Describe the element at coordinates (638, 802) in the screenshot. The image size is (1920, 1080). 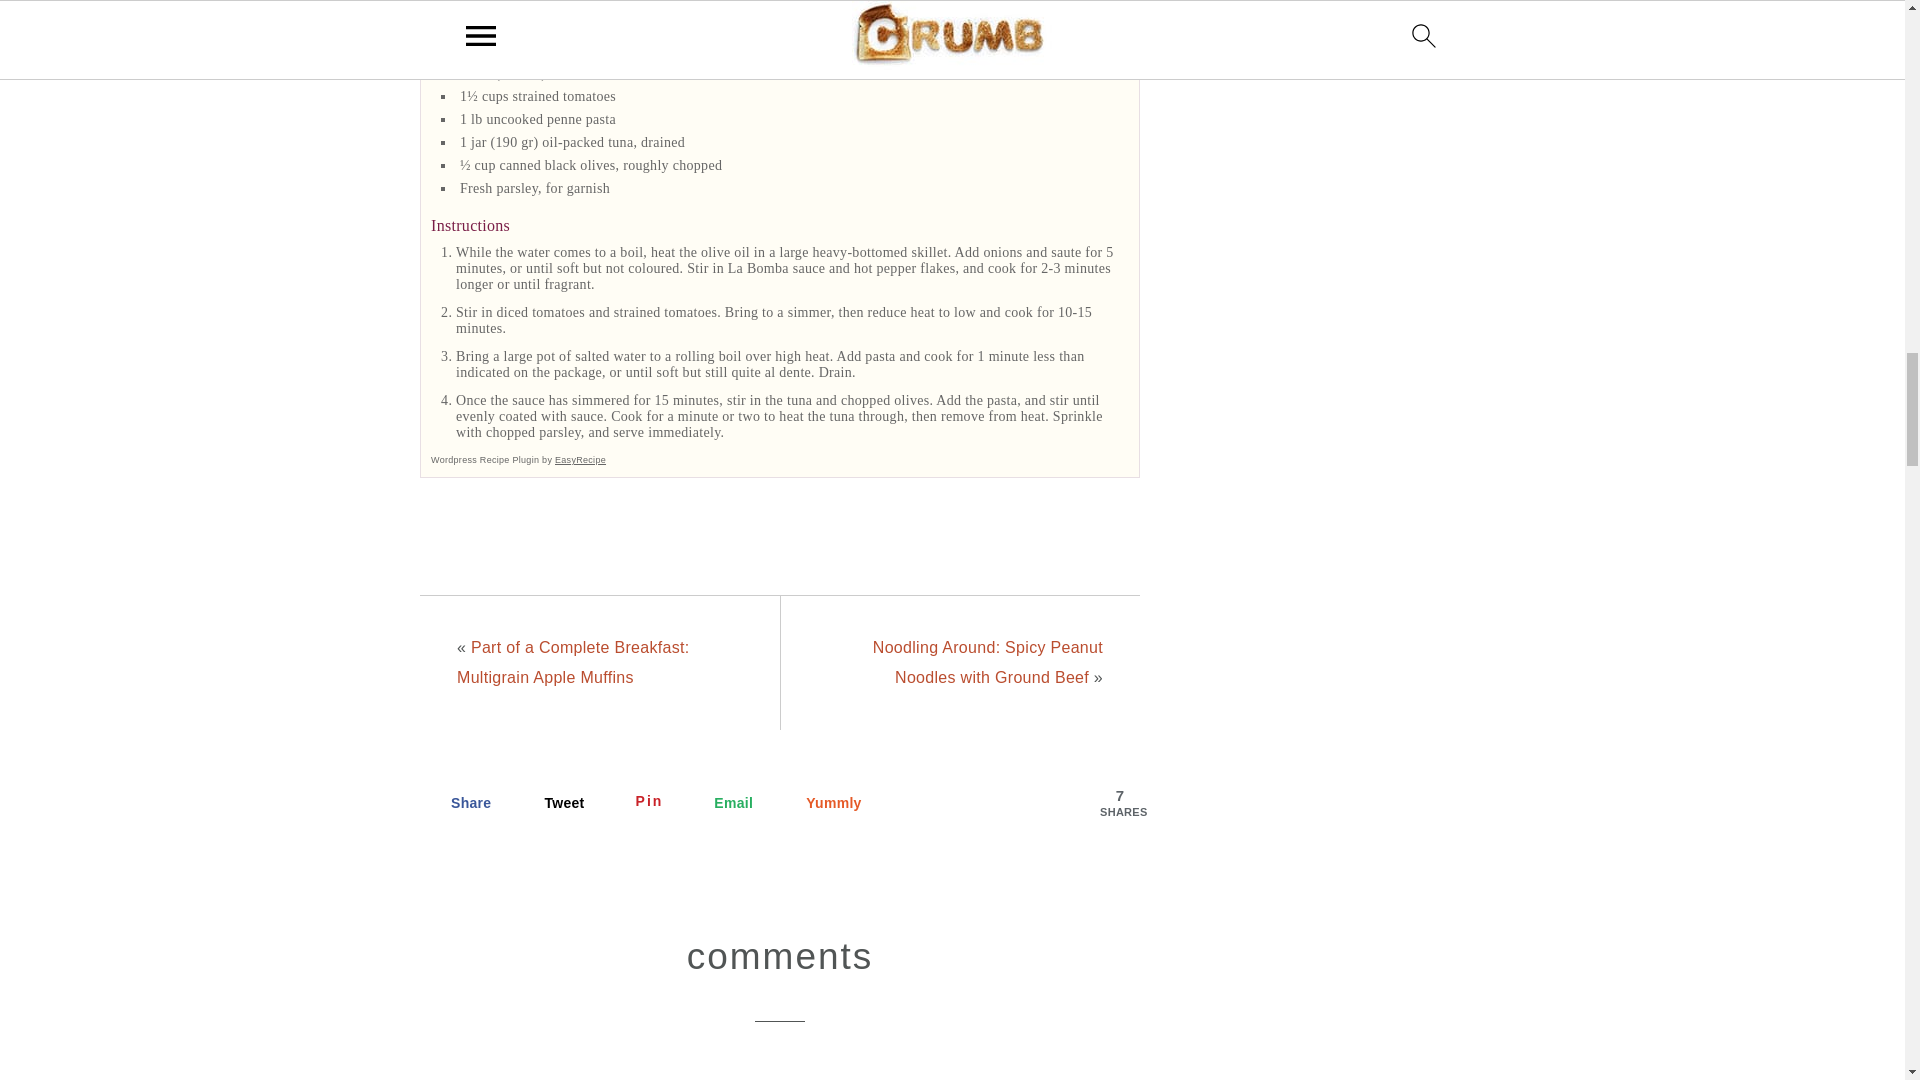
I see `Save to Pinterest` at that location.